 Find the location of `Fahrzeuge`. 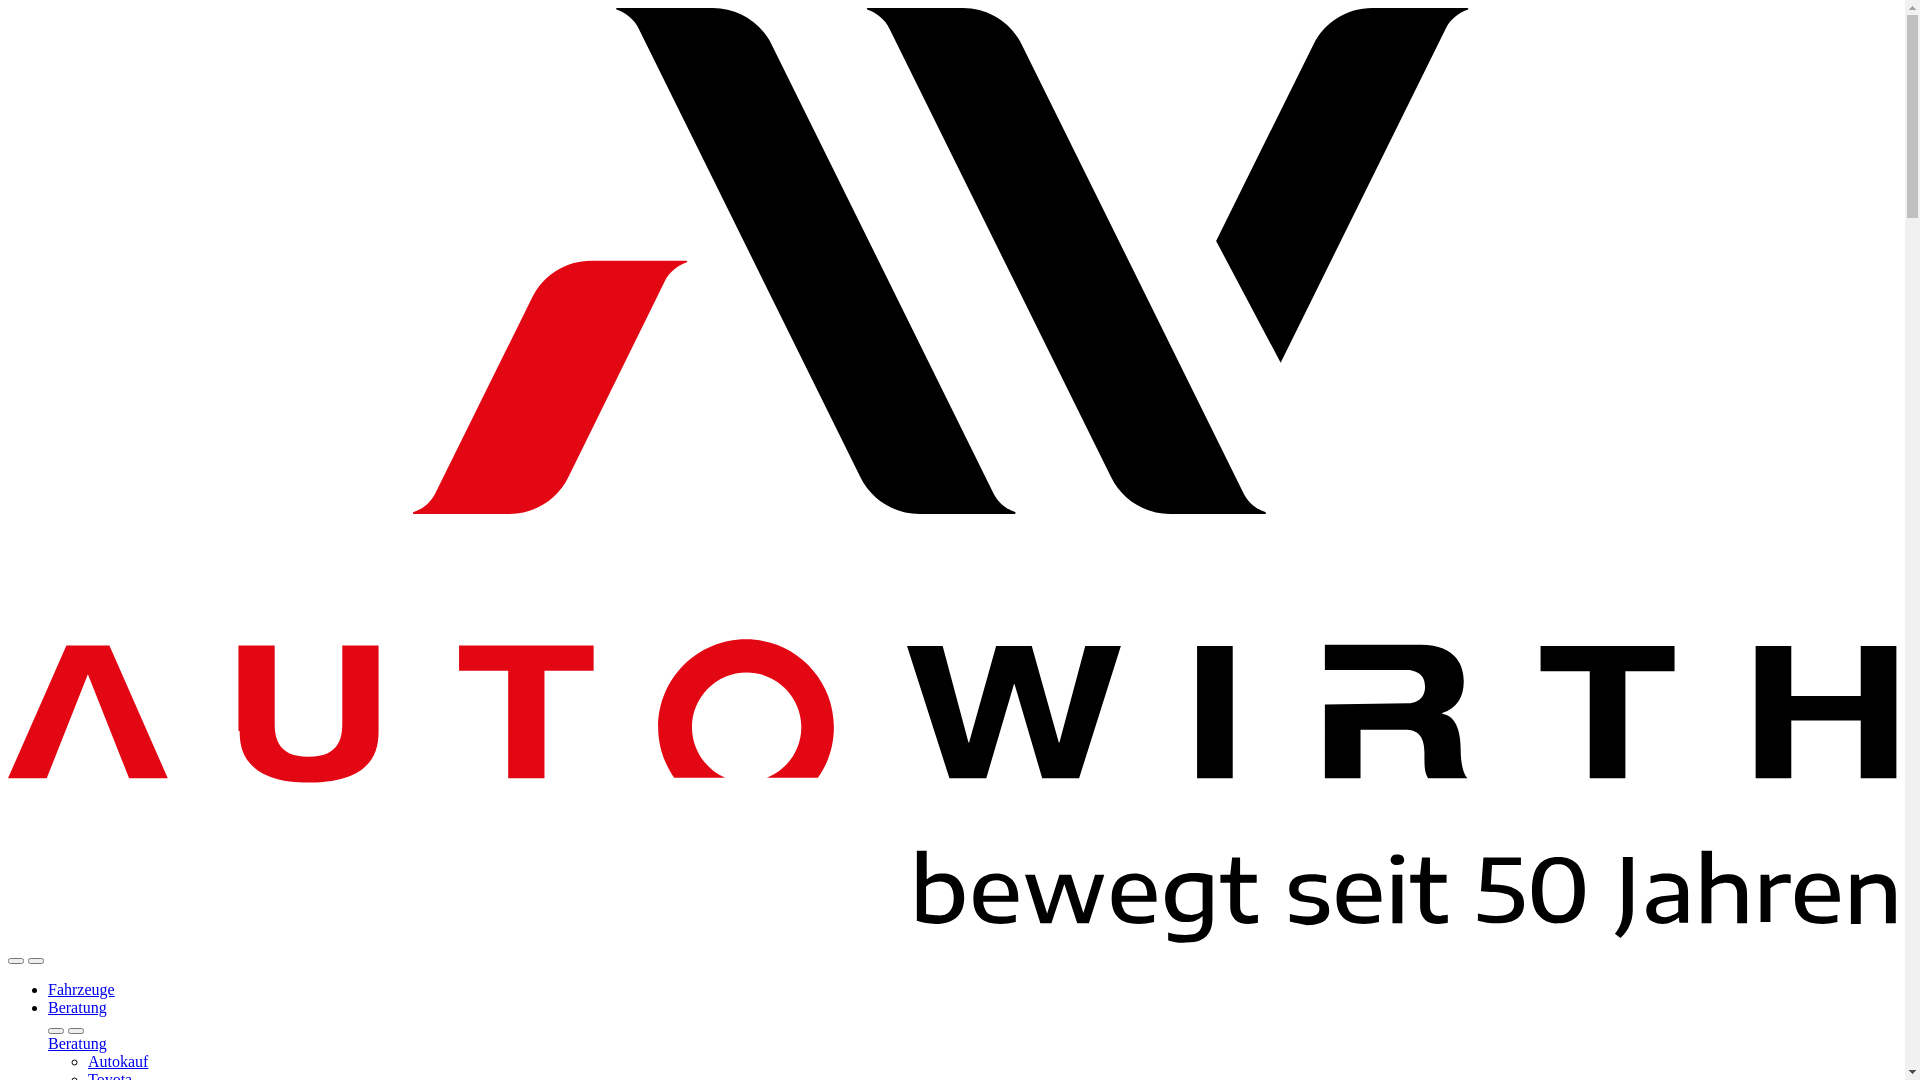

Fahrzeuge is located at coordinates (82, 990).